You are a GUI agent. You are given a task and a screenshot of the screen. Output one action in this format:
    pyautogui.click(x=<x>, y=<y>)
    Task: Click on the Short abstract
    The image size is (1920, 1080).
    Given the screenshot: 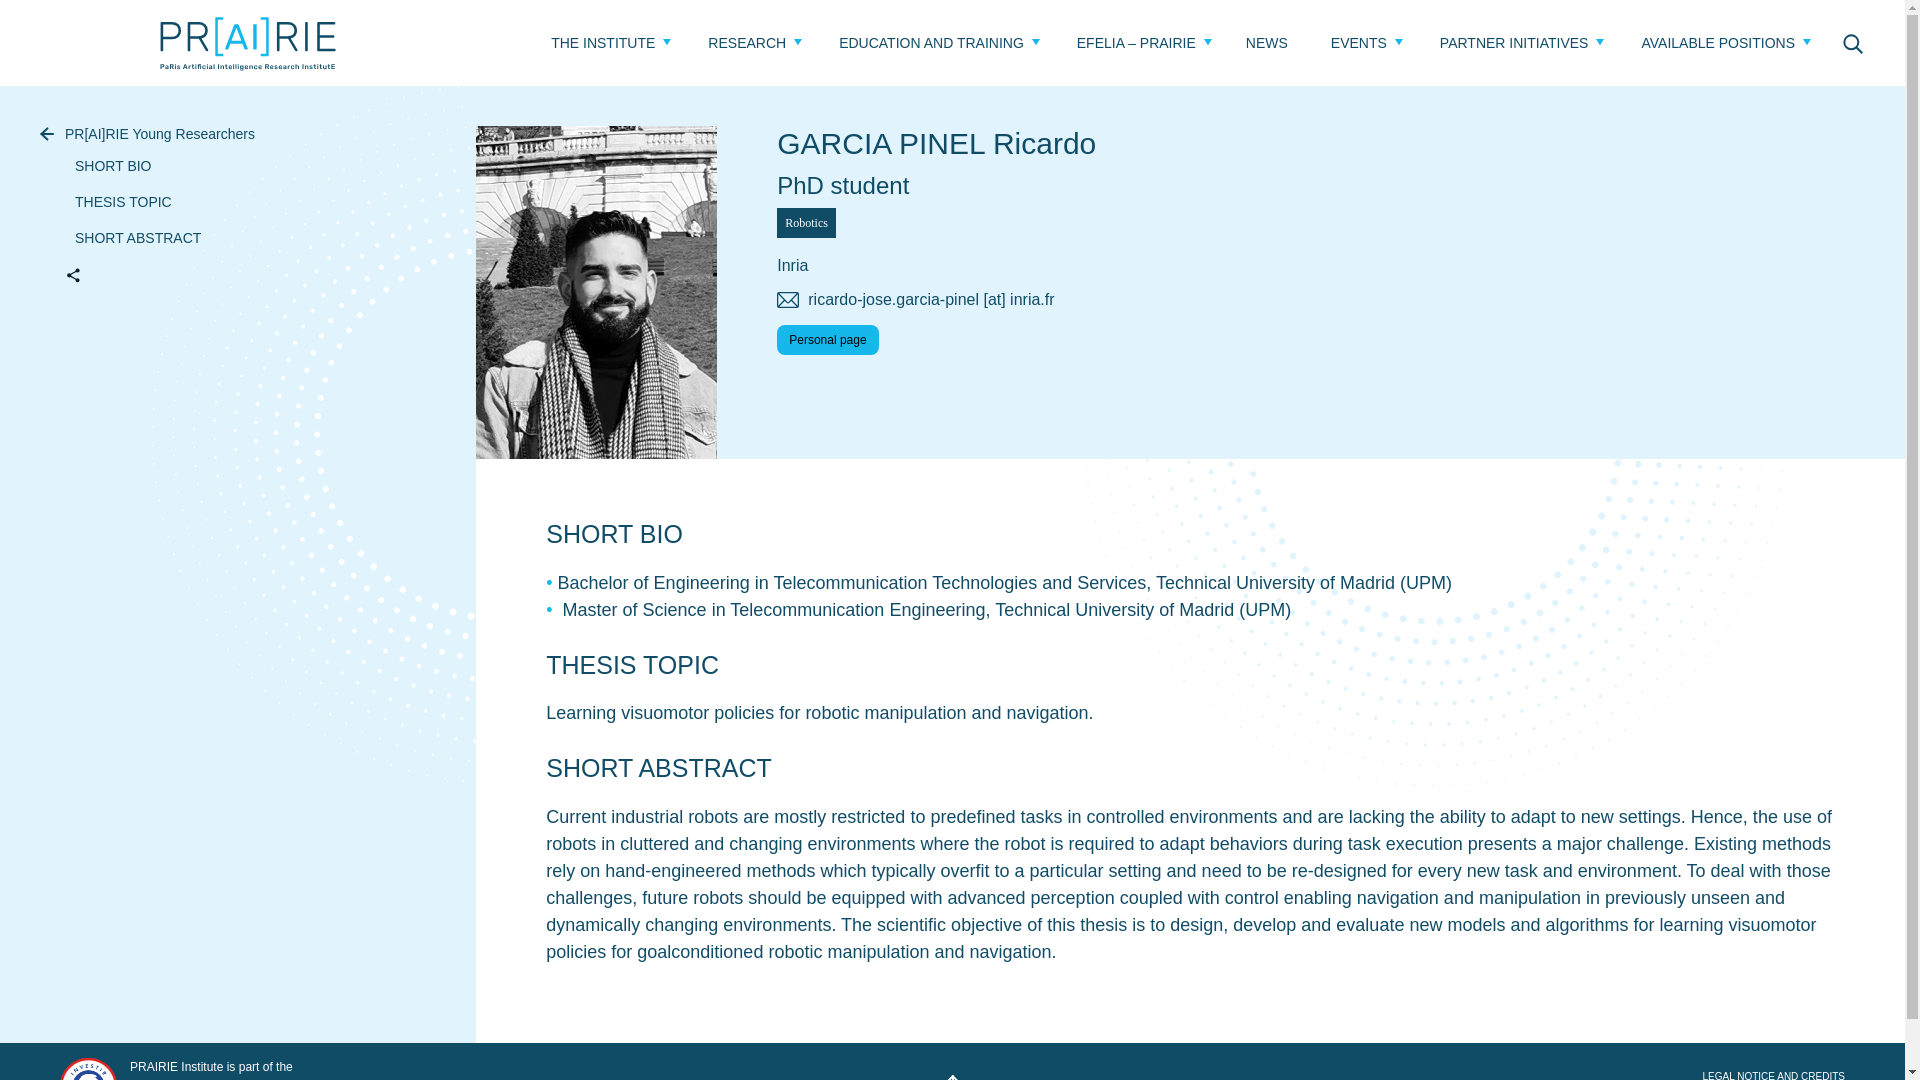 What is the action you would take?
    pyautogui.click(x=133, y=238)
    